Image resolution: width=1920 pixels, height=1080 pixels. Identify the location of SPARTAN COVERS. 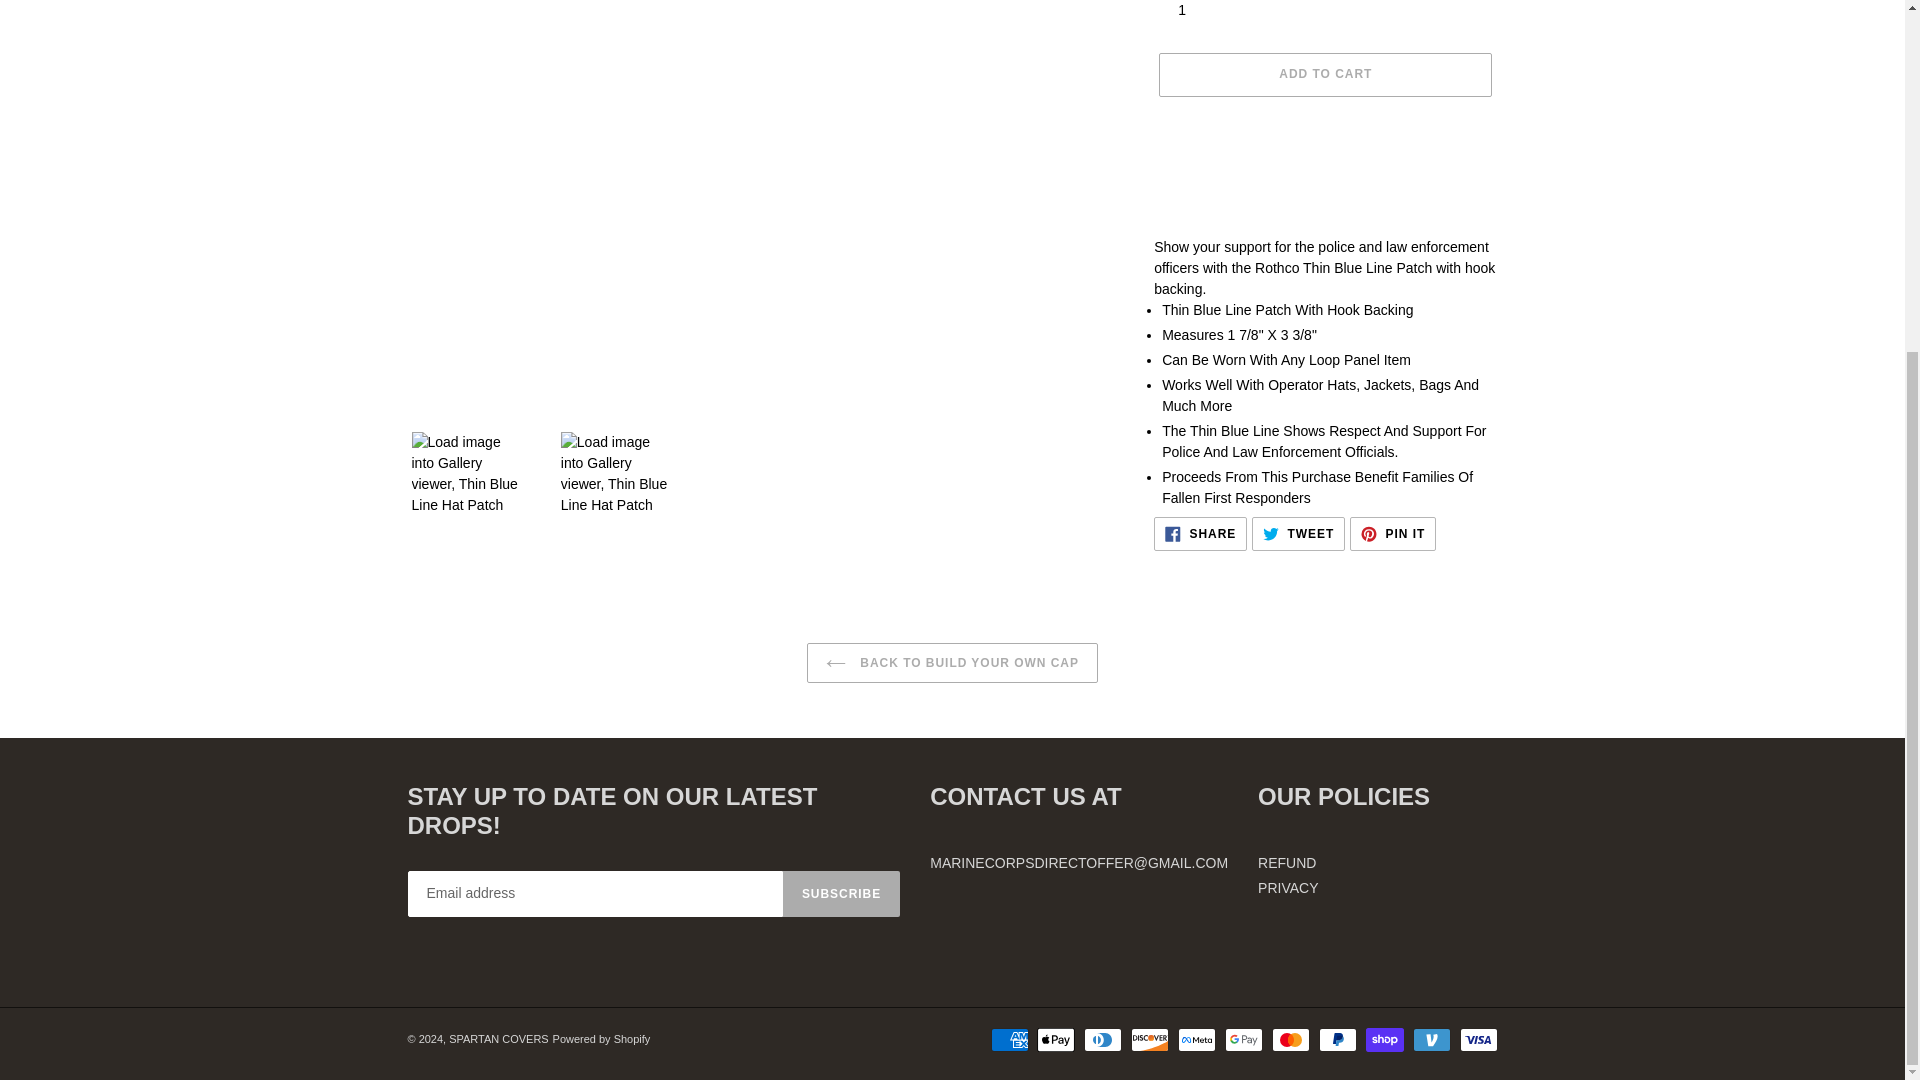
(1392, 534).